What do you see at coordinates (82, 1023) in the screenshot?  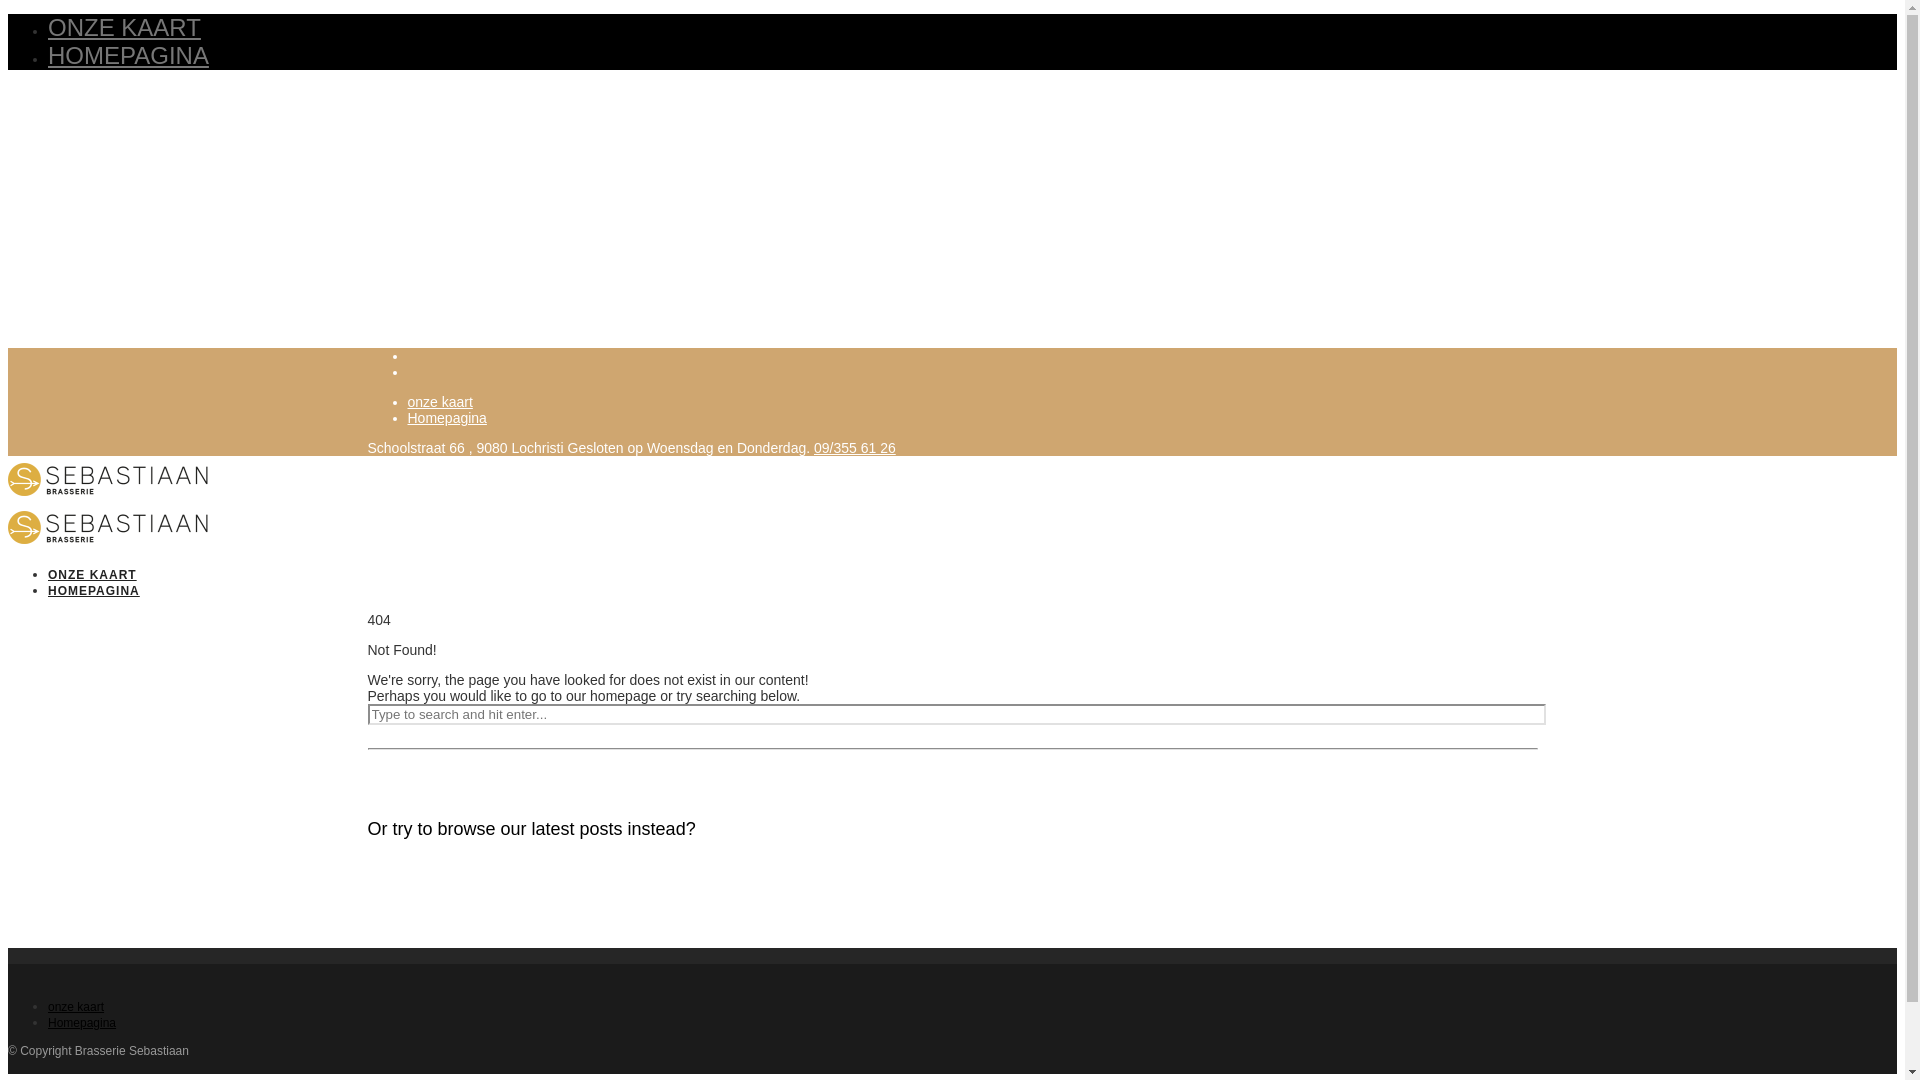 I see `Homepagina` at bounding box center [82, 1023].